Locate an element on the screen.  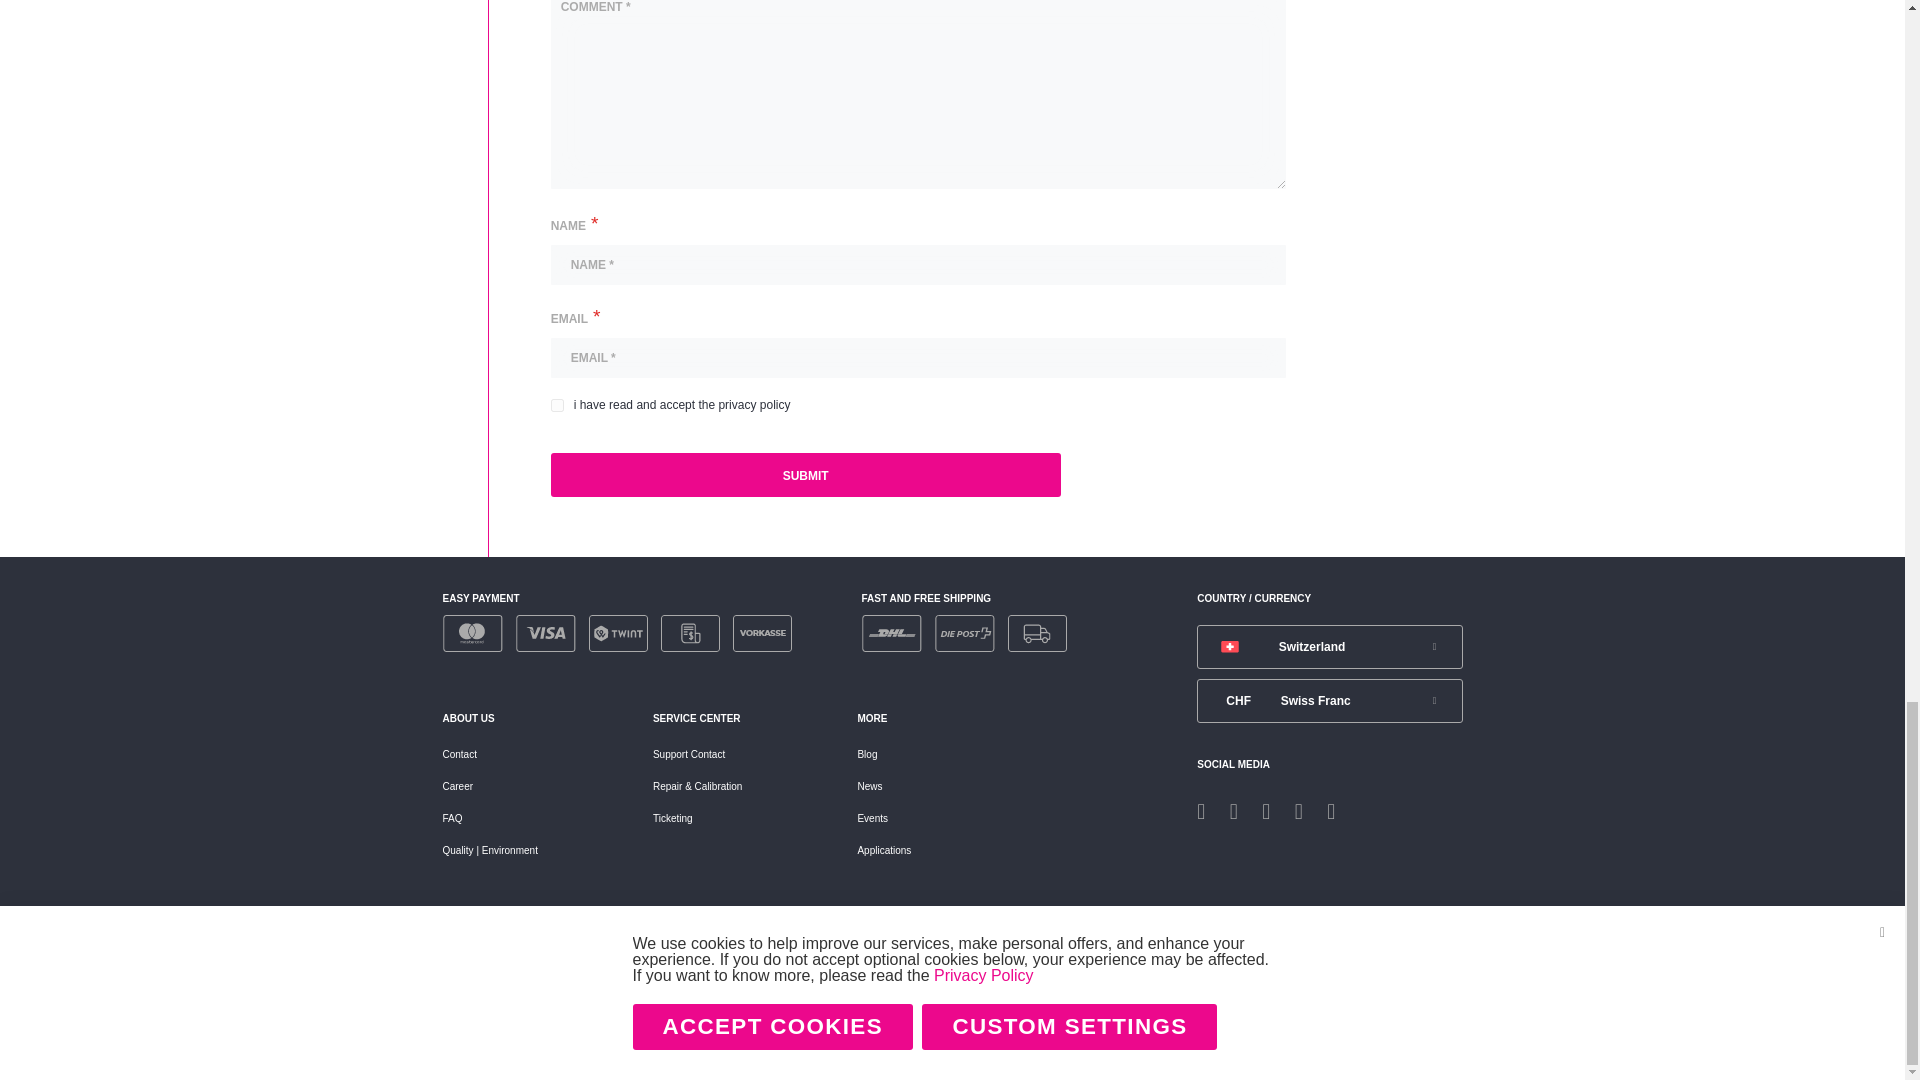
Name is located at coordinates (918, 265).